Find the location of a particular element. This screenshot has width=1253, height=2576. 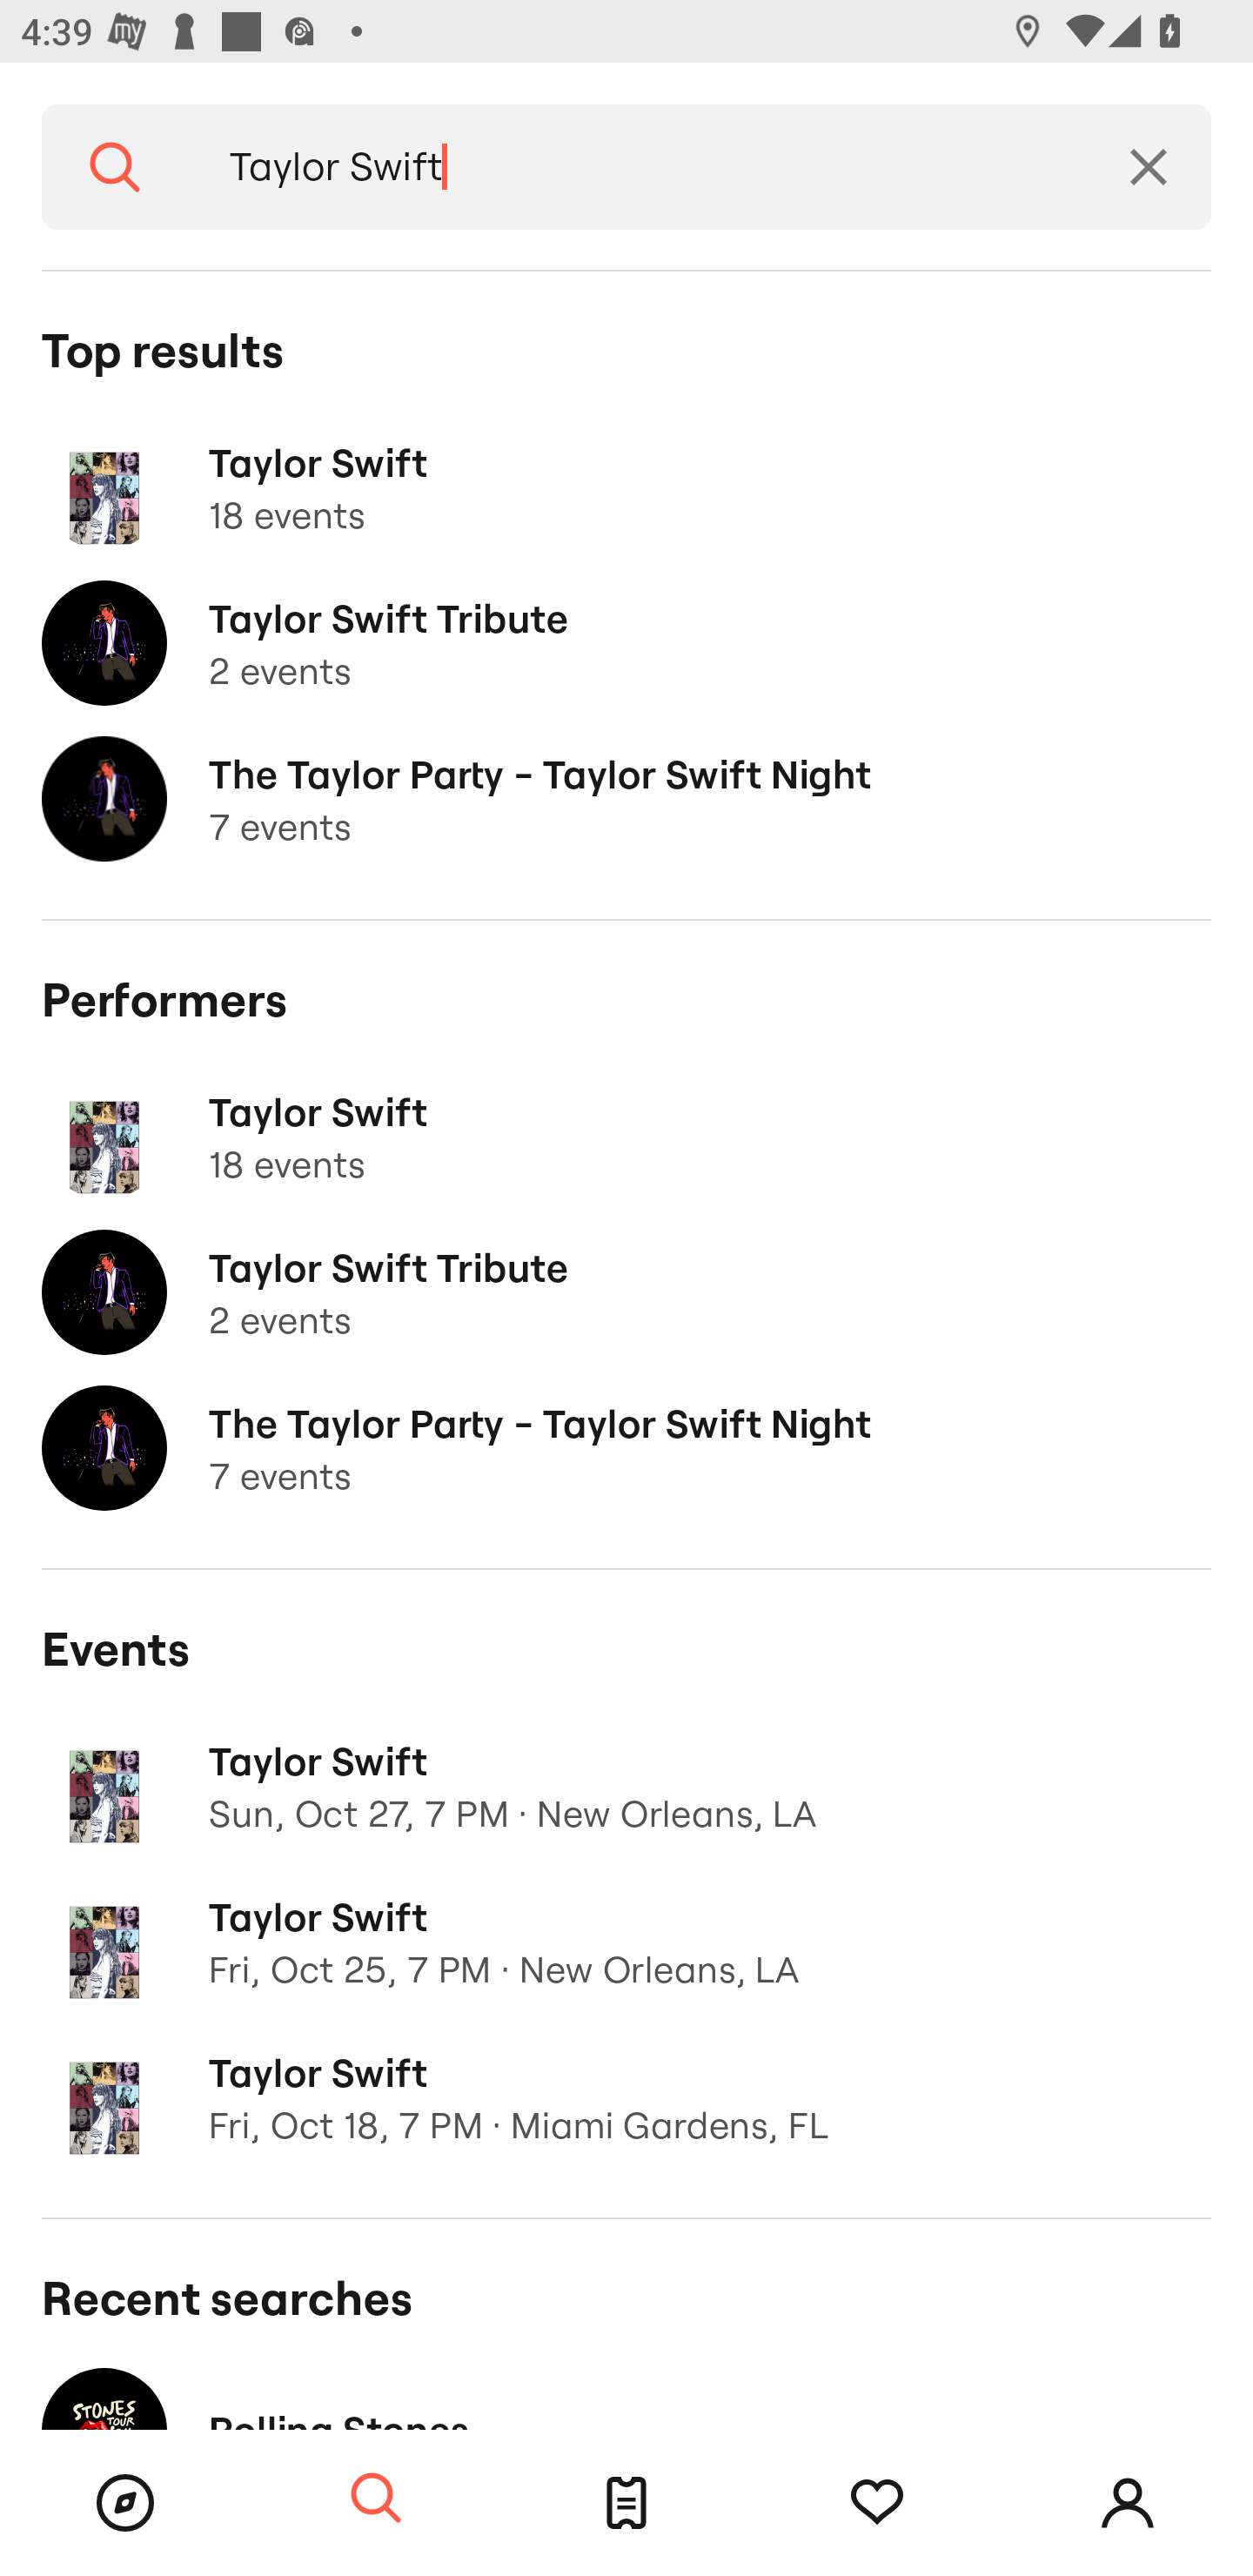

Taylor Swift 18 events is located at coordinates (626, 487).